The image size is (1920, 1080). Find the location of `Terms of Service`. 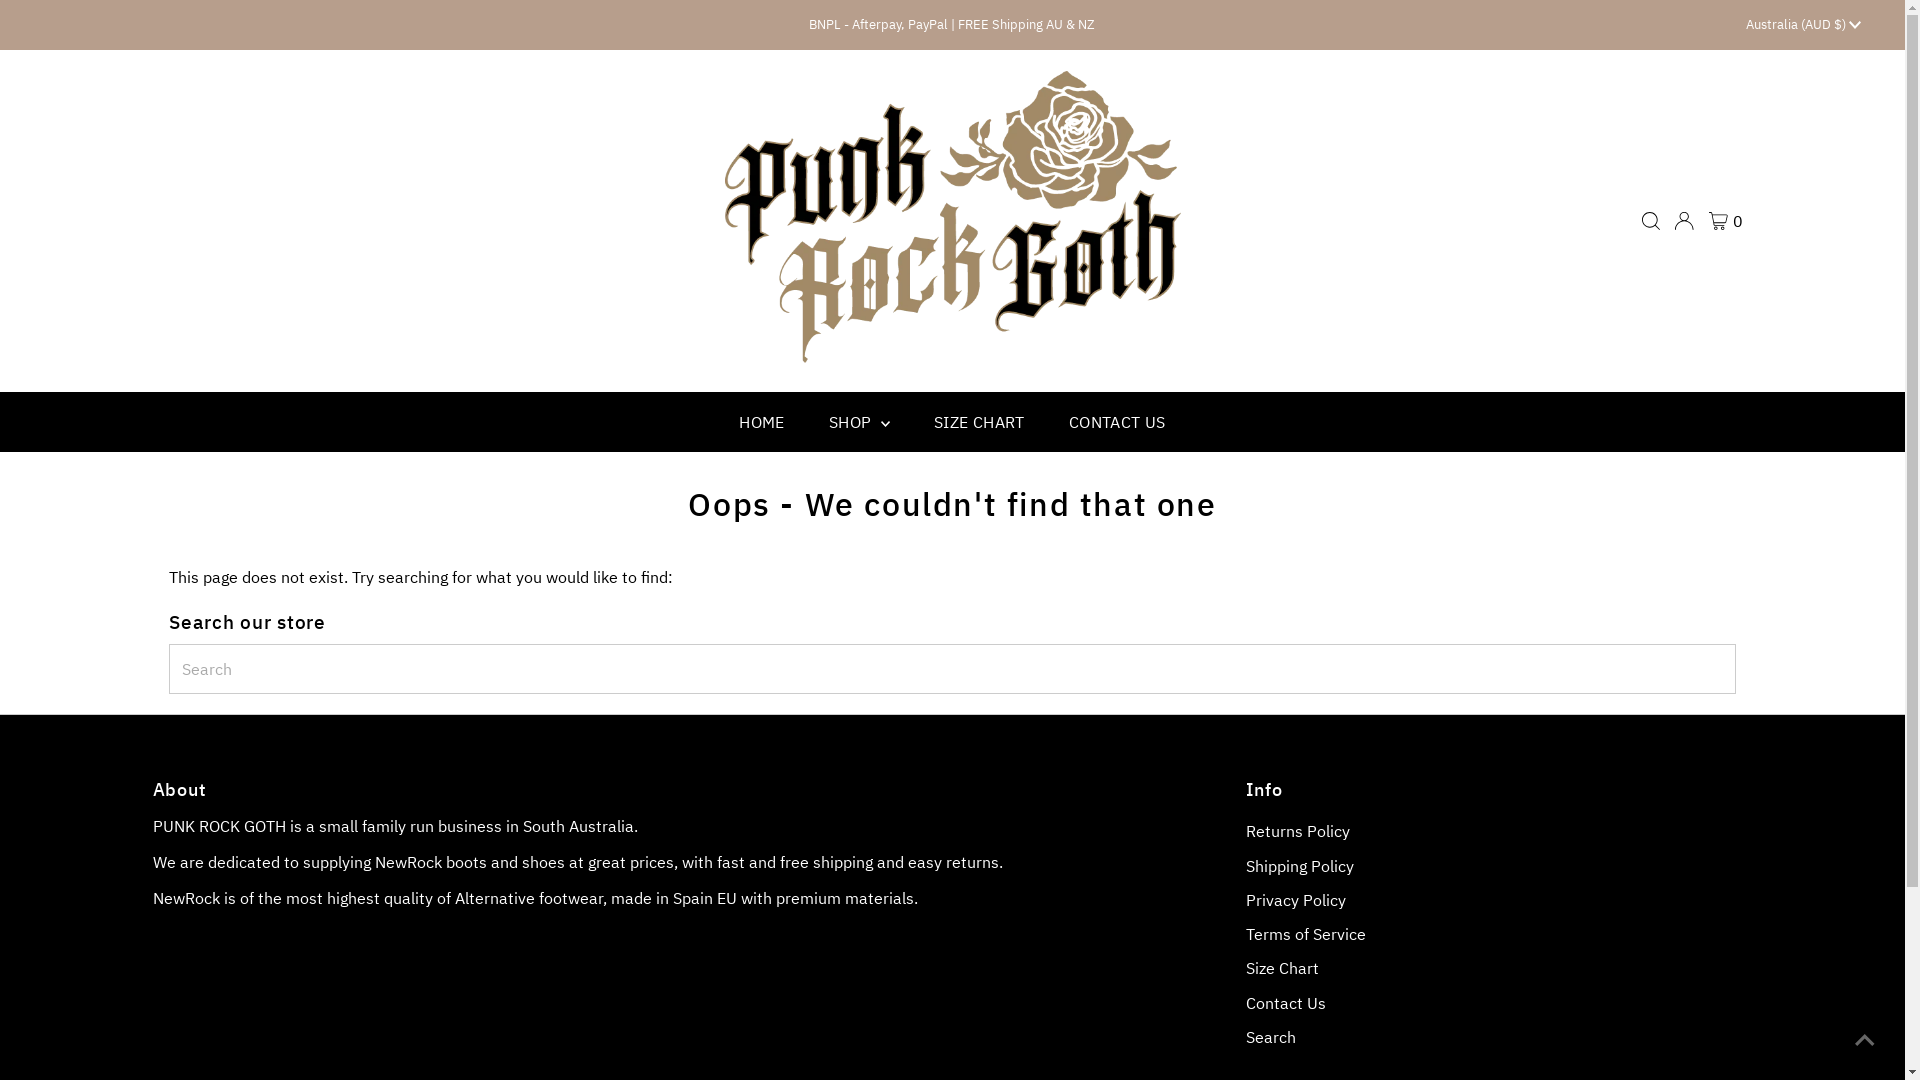

Terms of Service is located at coordinates (1306, 934).